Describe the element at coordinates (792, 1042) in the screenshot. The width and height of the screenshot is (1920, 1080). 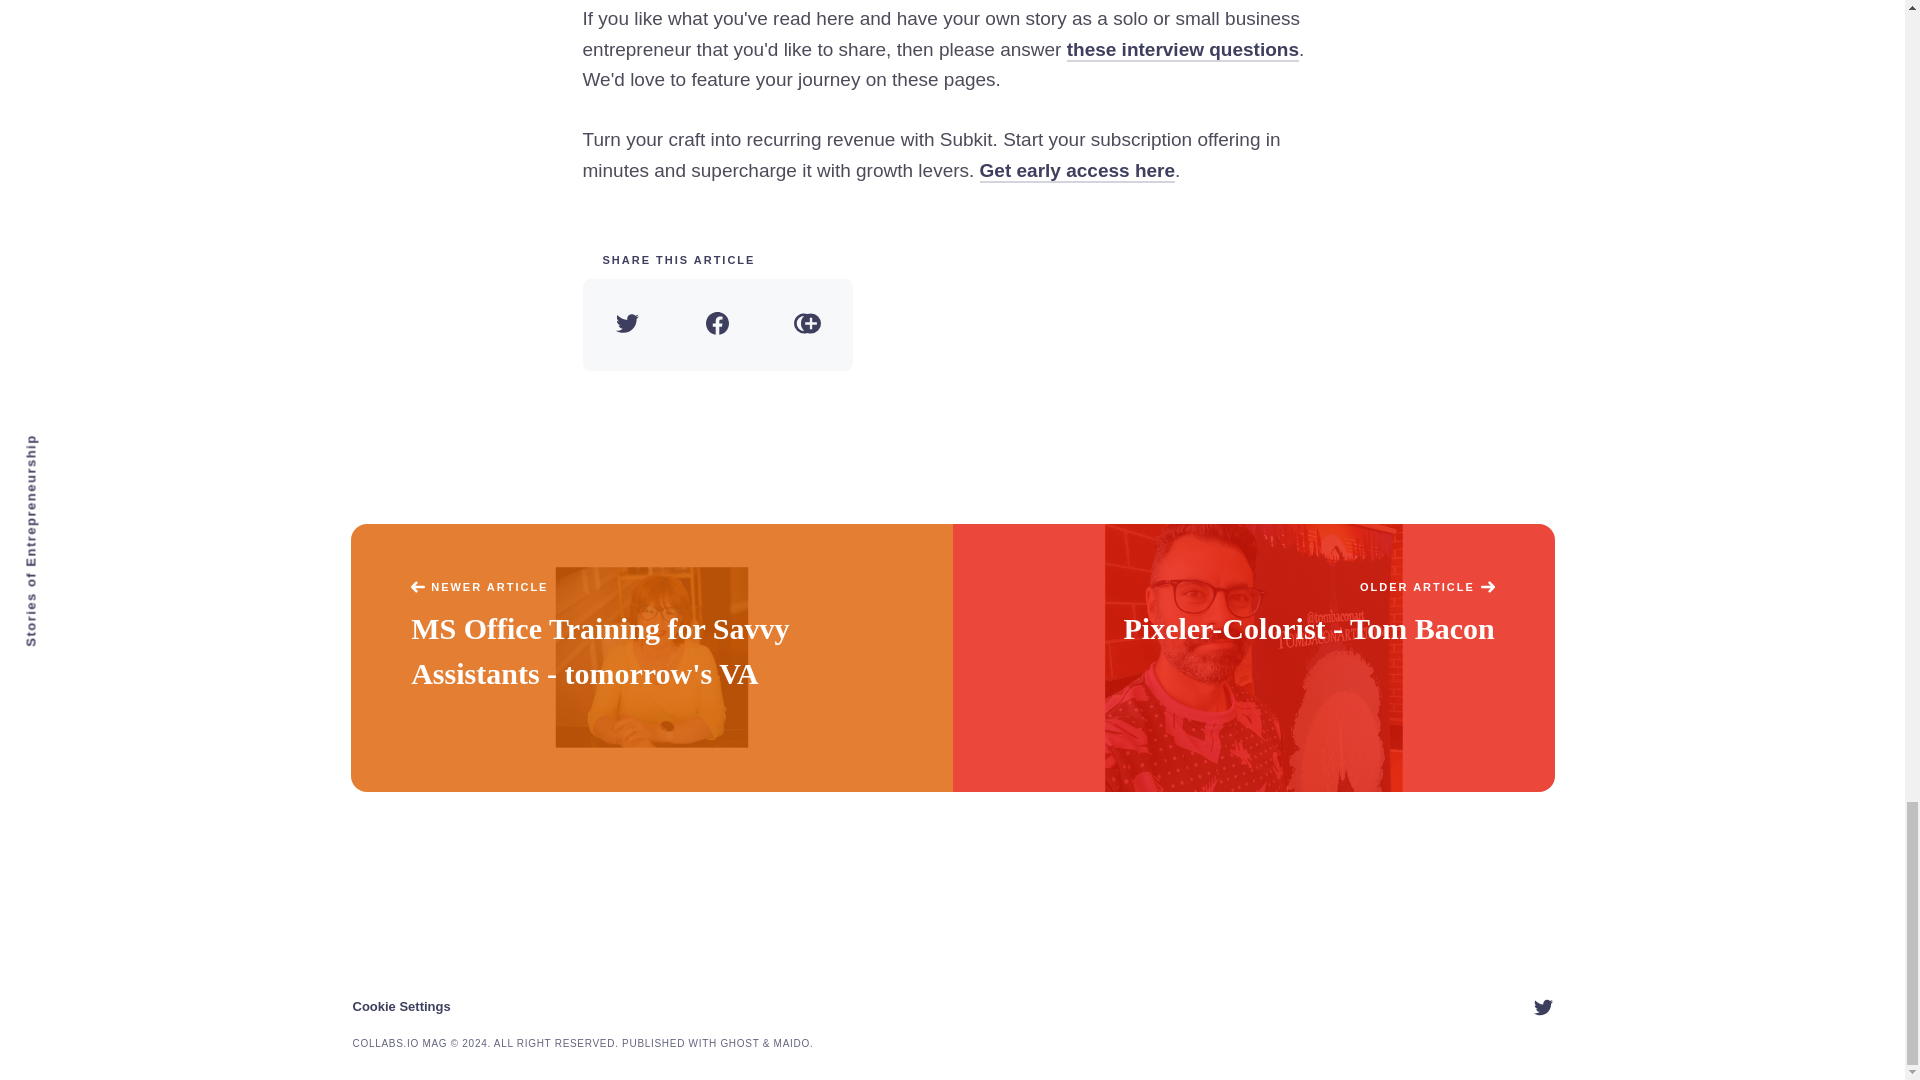
I see `MAIDO` at that location.